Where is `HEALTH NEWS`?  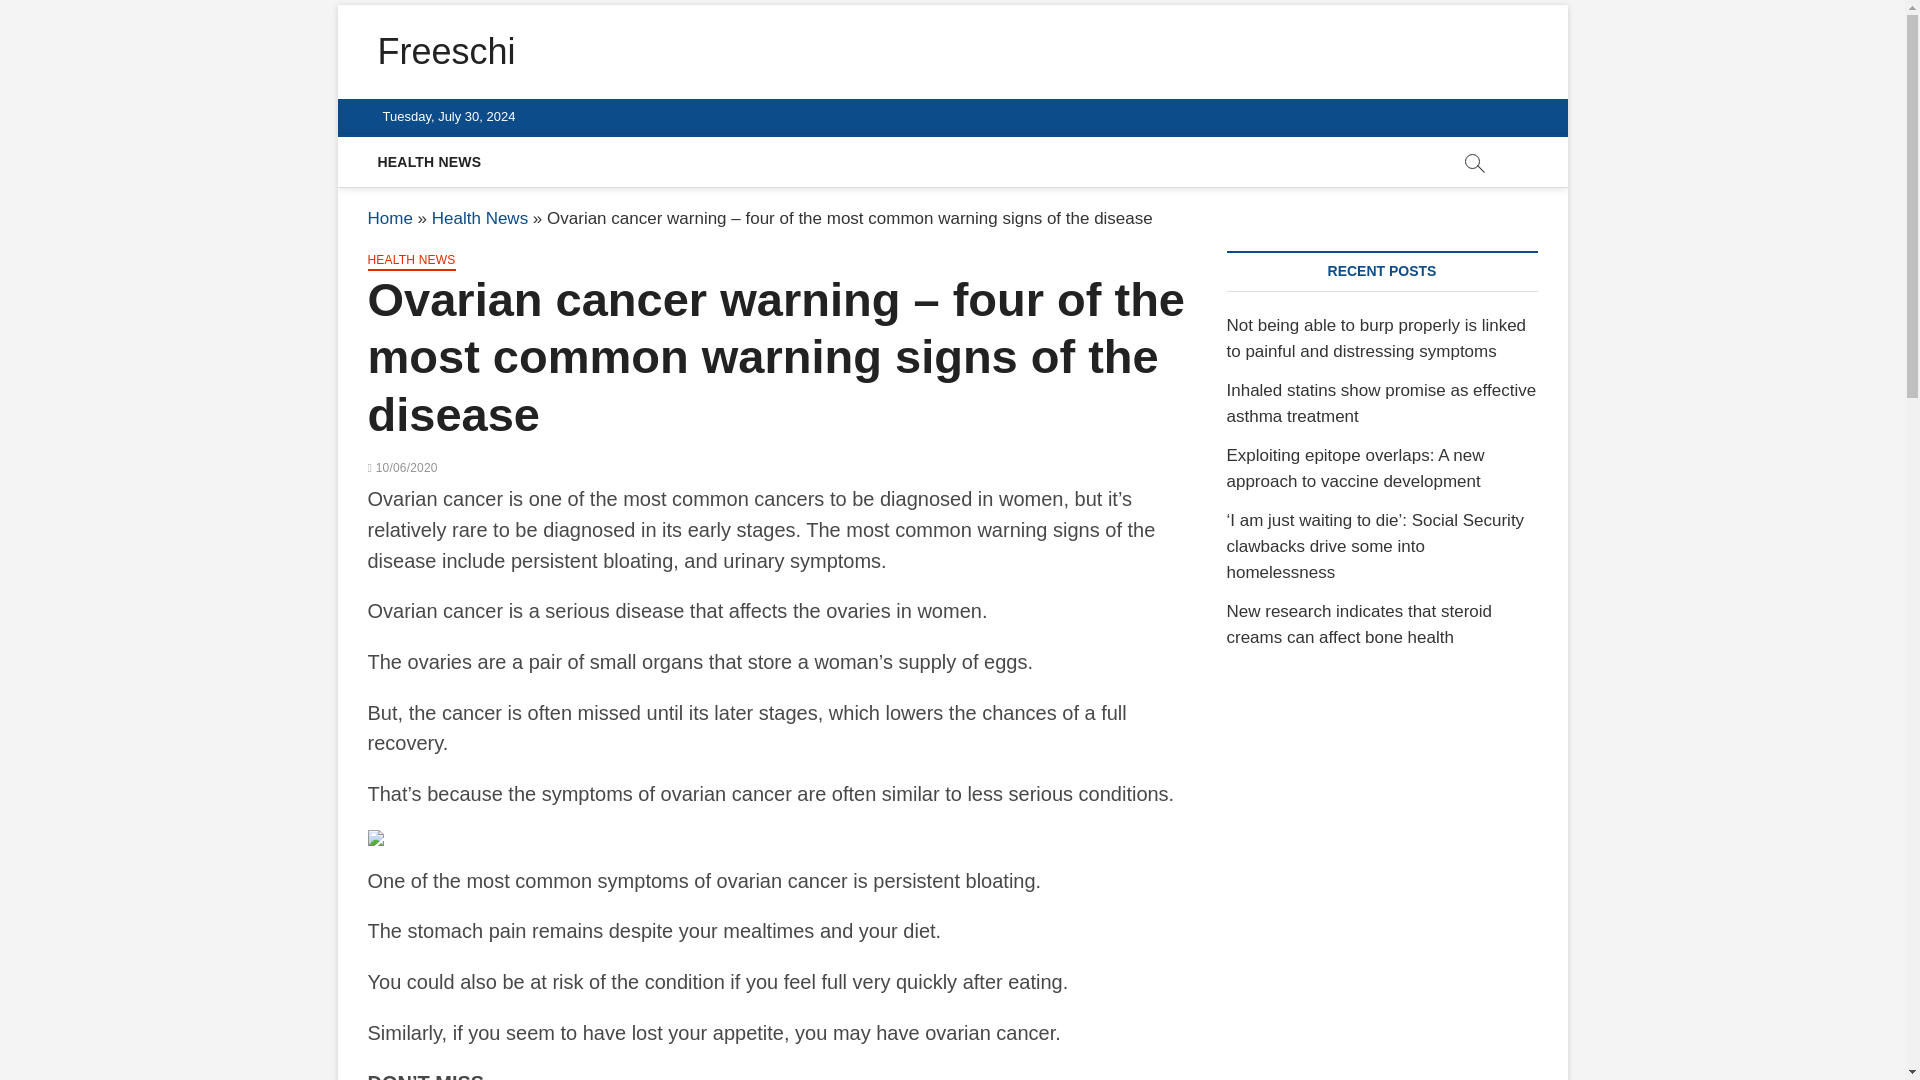
HEALTH NEWS is located at coordinates (412, 262).